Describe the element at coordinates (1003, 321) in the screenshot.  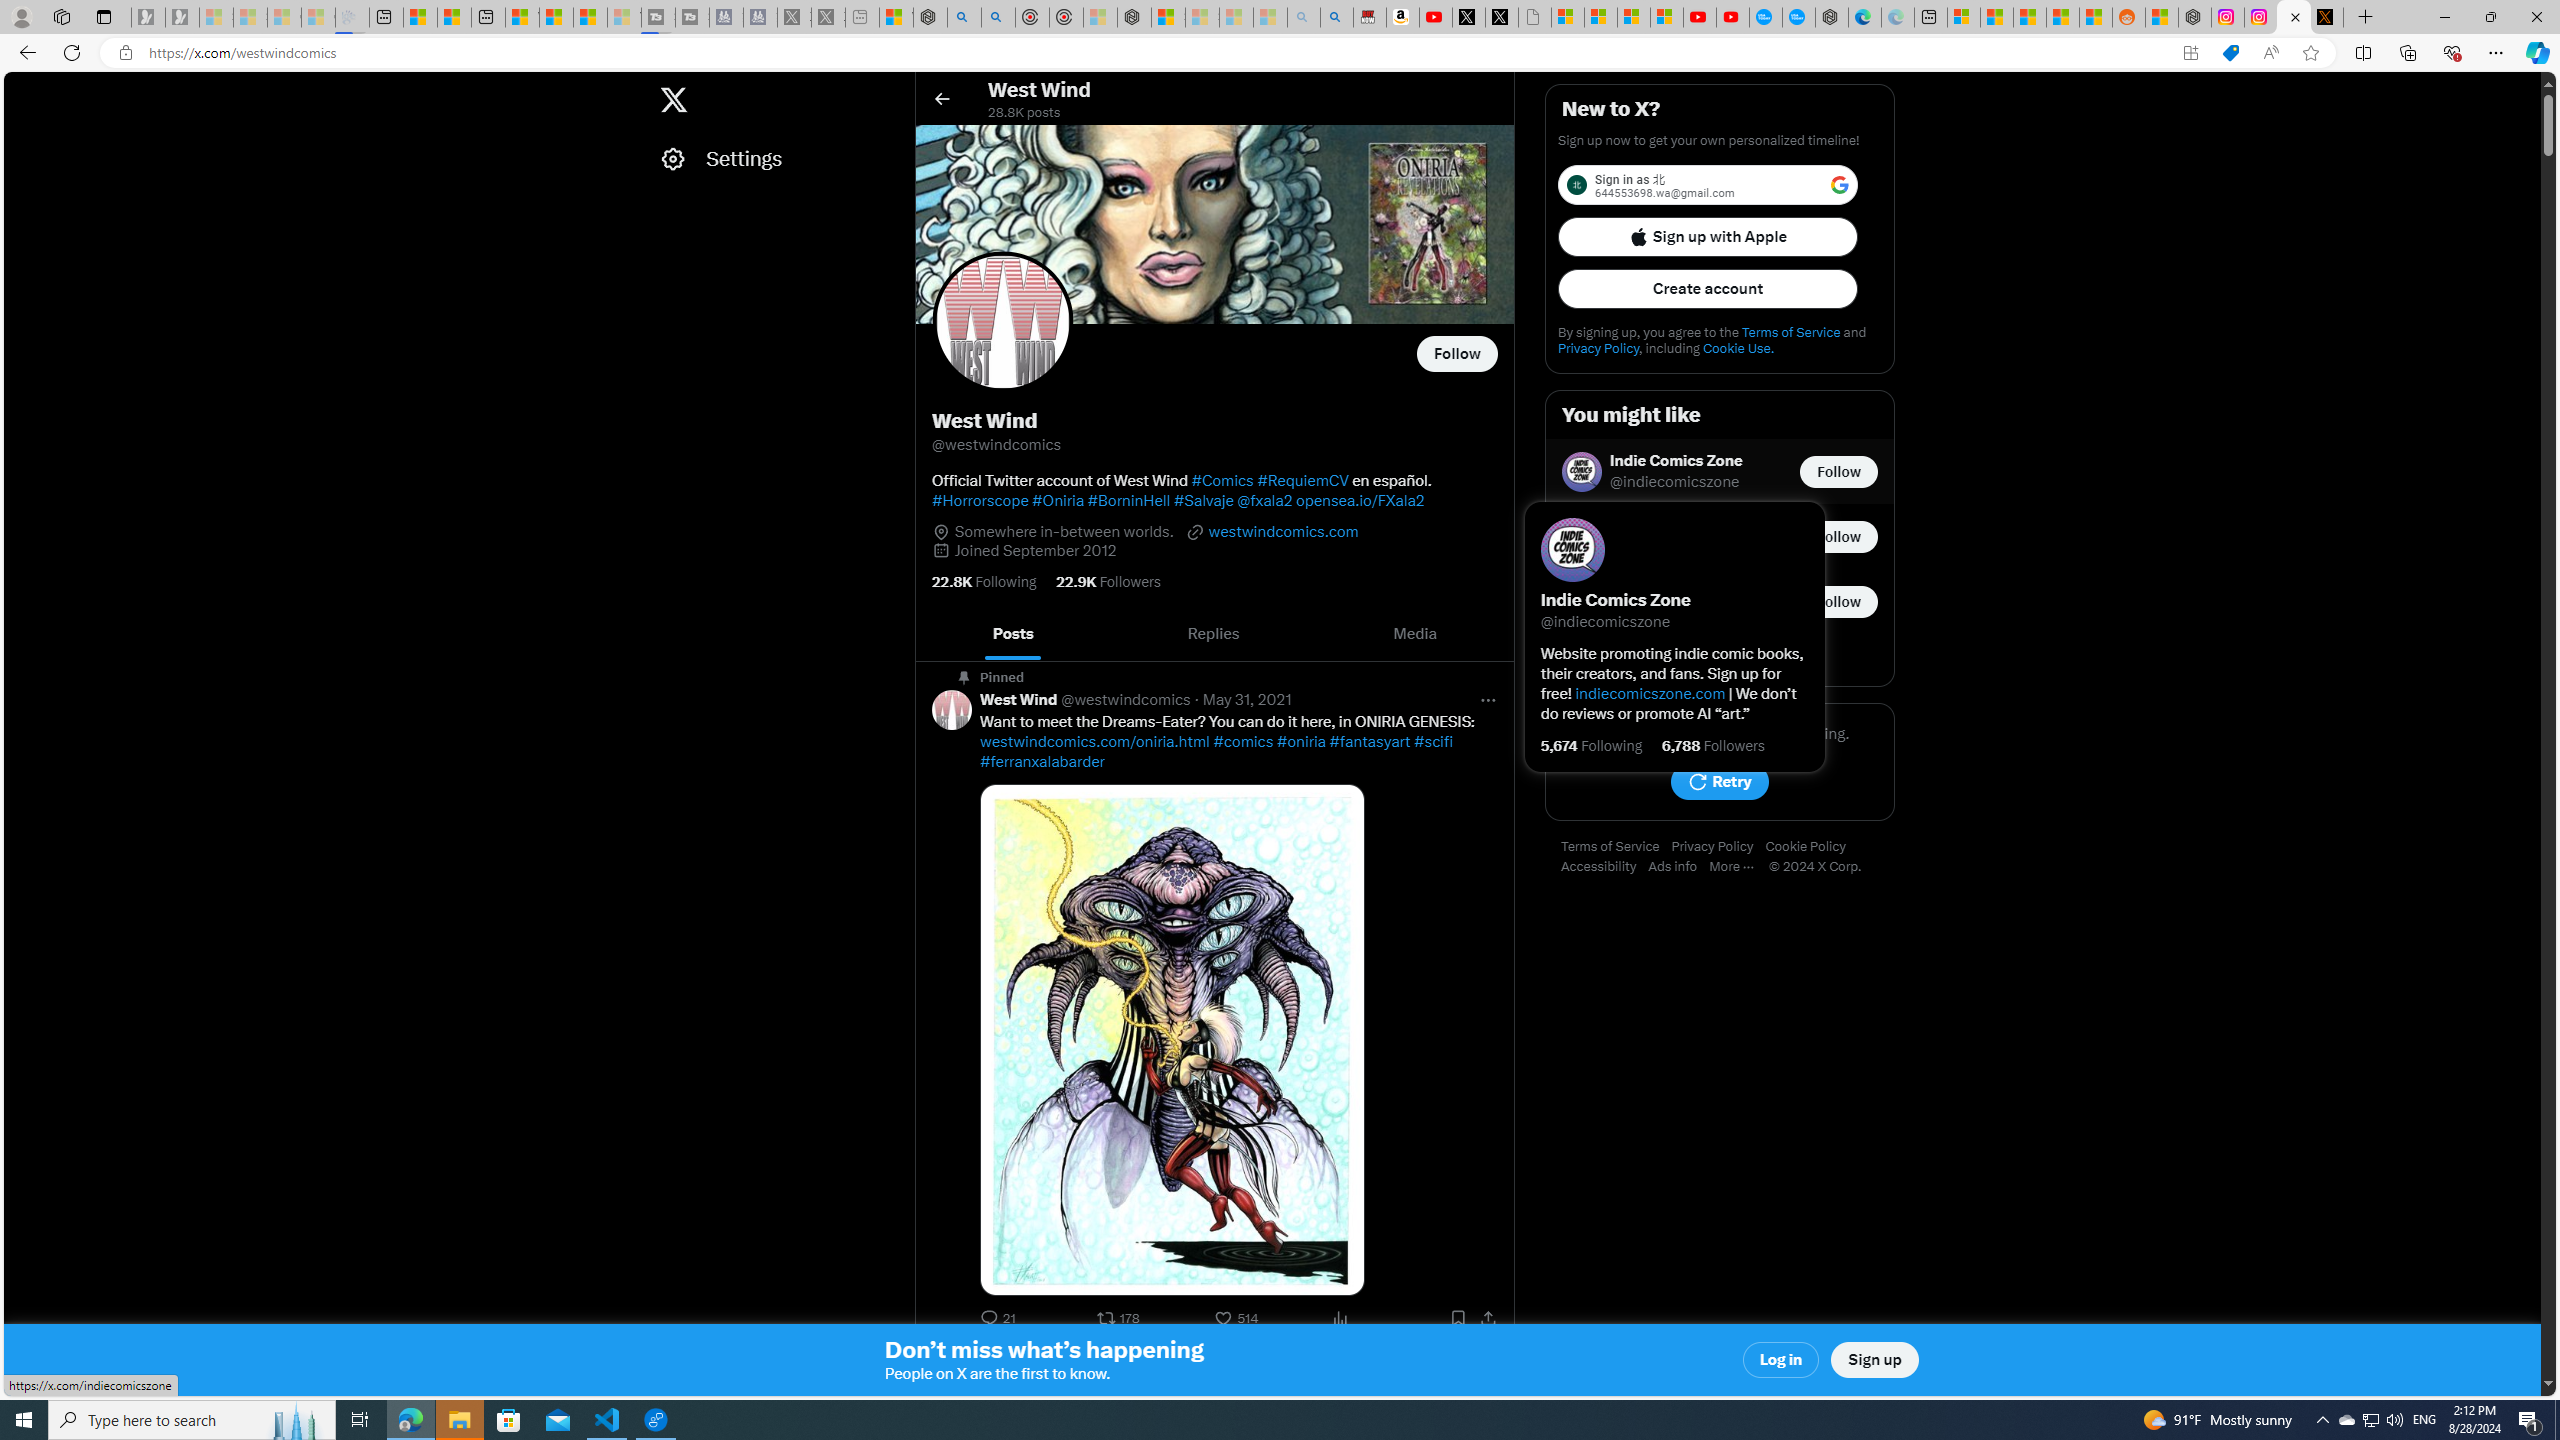
I see `Opens profile photo` at that location.